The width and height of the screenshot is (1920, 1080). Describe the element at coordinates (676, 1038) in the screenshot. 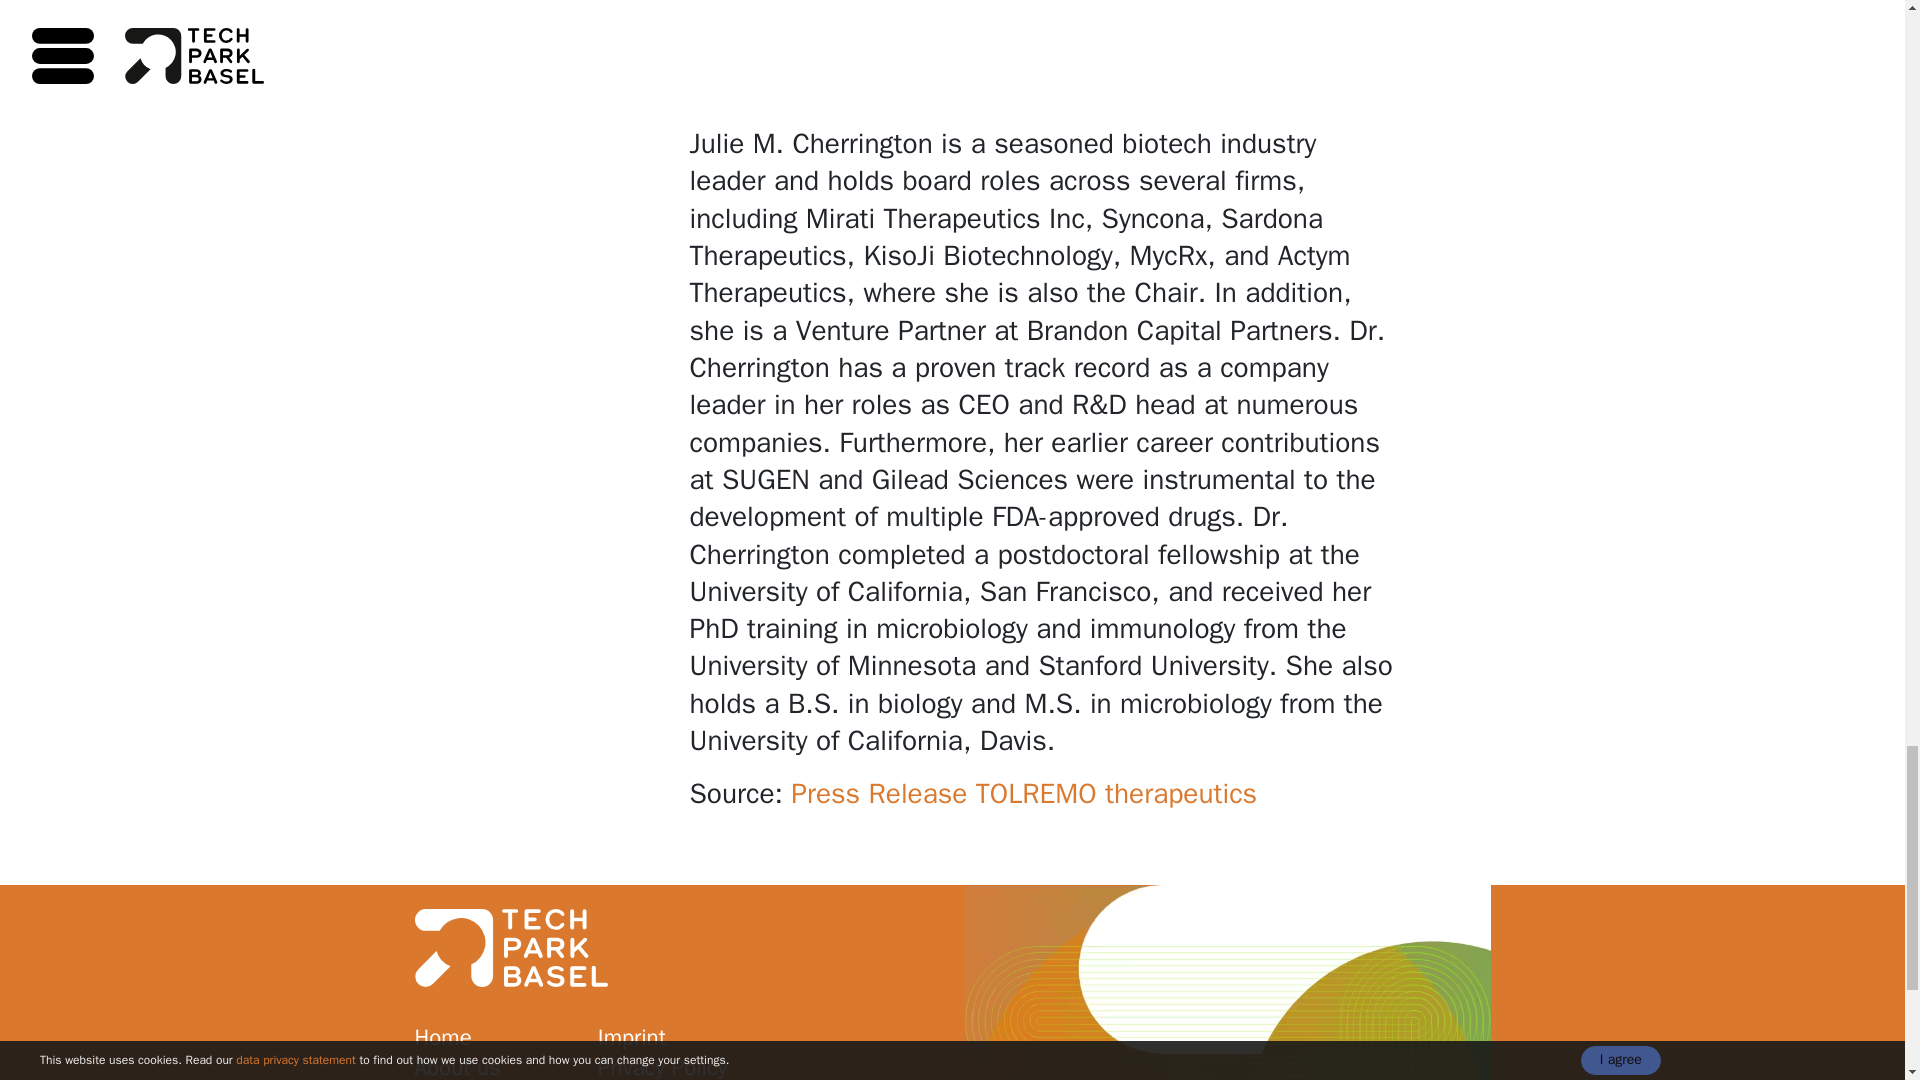

I see `Imprint` at that location.